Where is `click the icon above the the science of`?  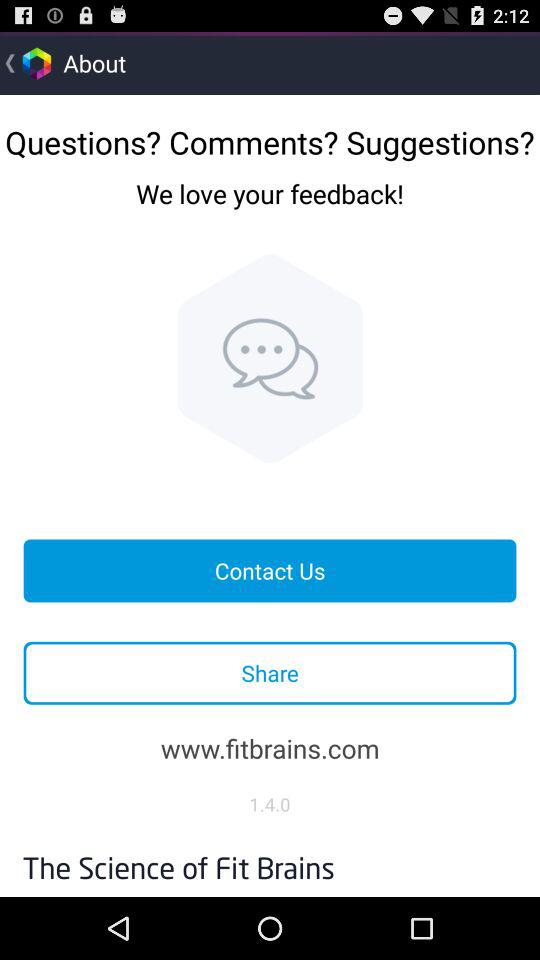 click the icon above the the science of is located at coordinates (270, 804).